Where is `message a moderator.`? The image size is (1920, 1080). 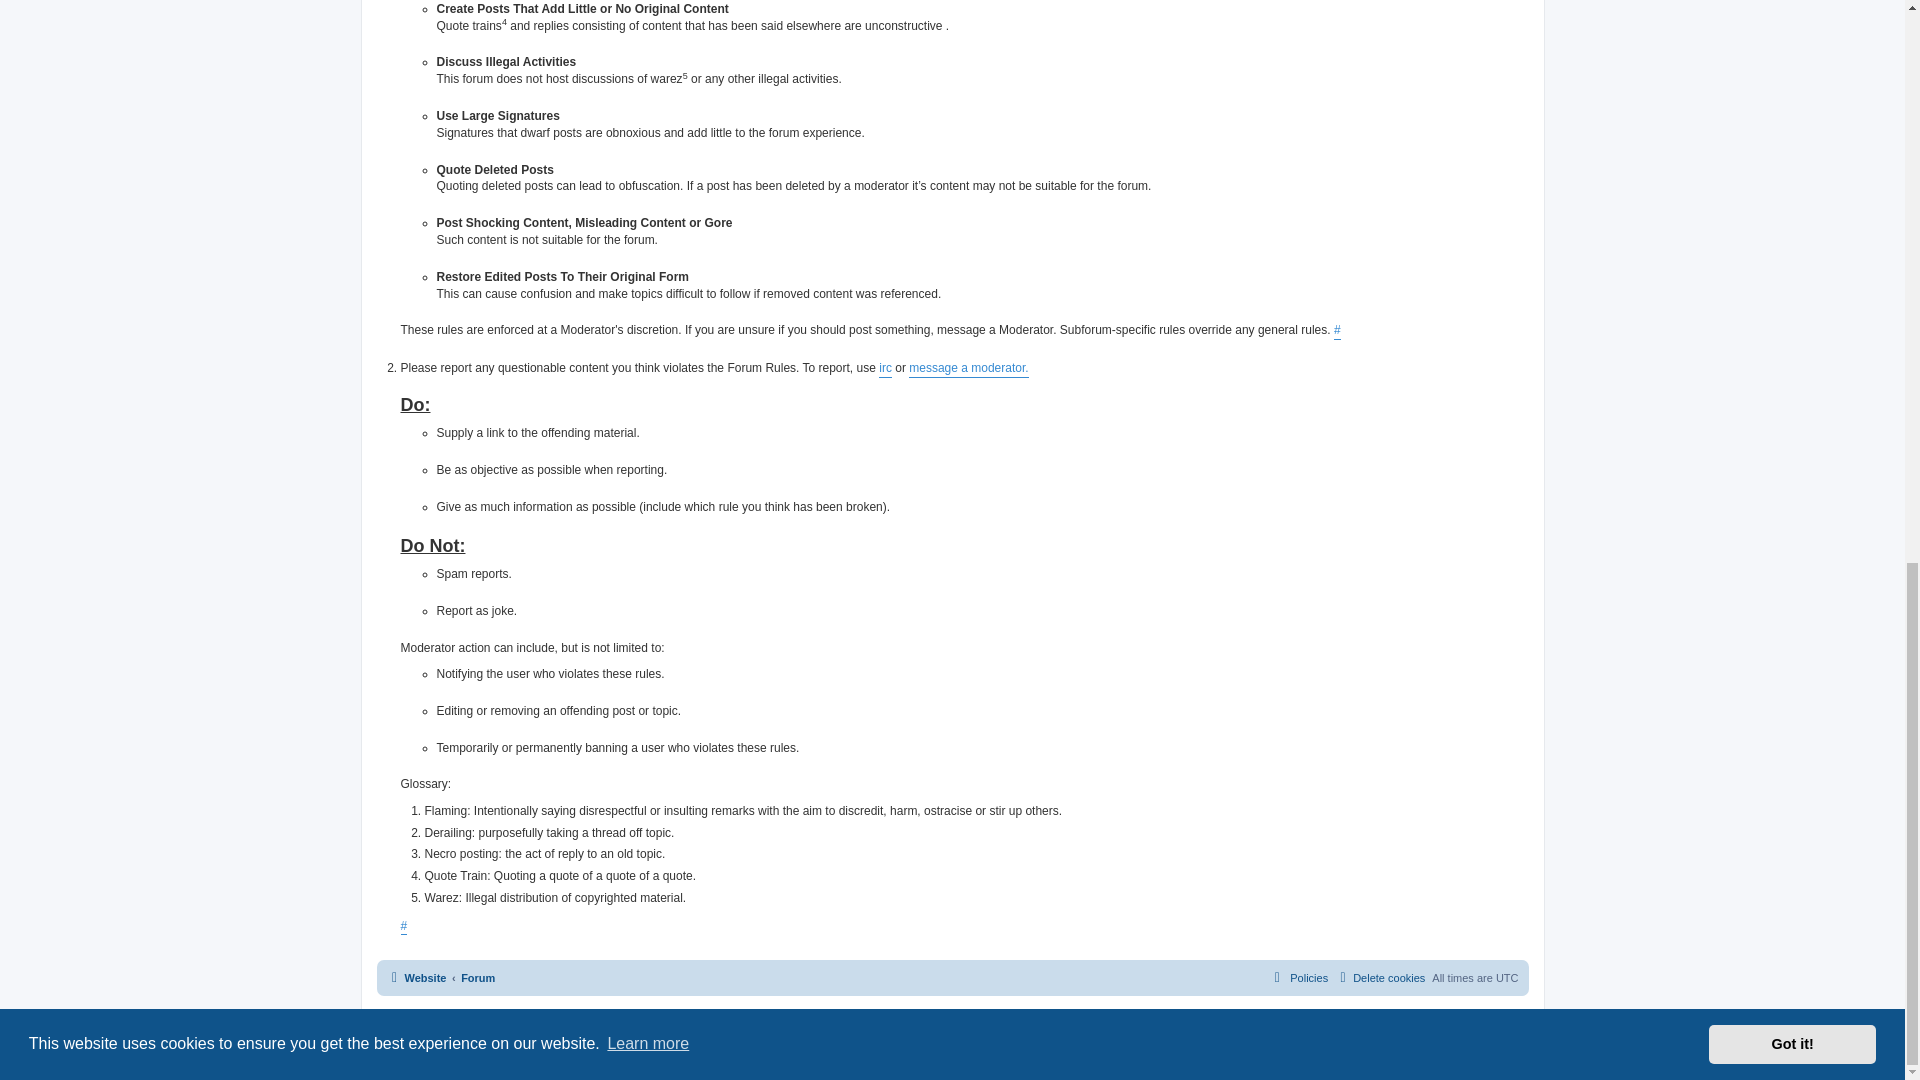 message a moderator. is located at coordinates (968, 368).